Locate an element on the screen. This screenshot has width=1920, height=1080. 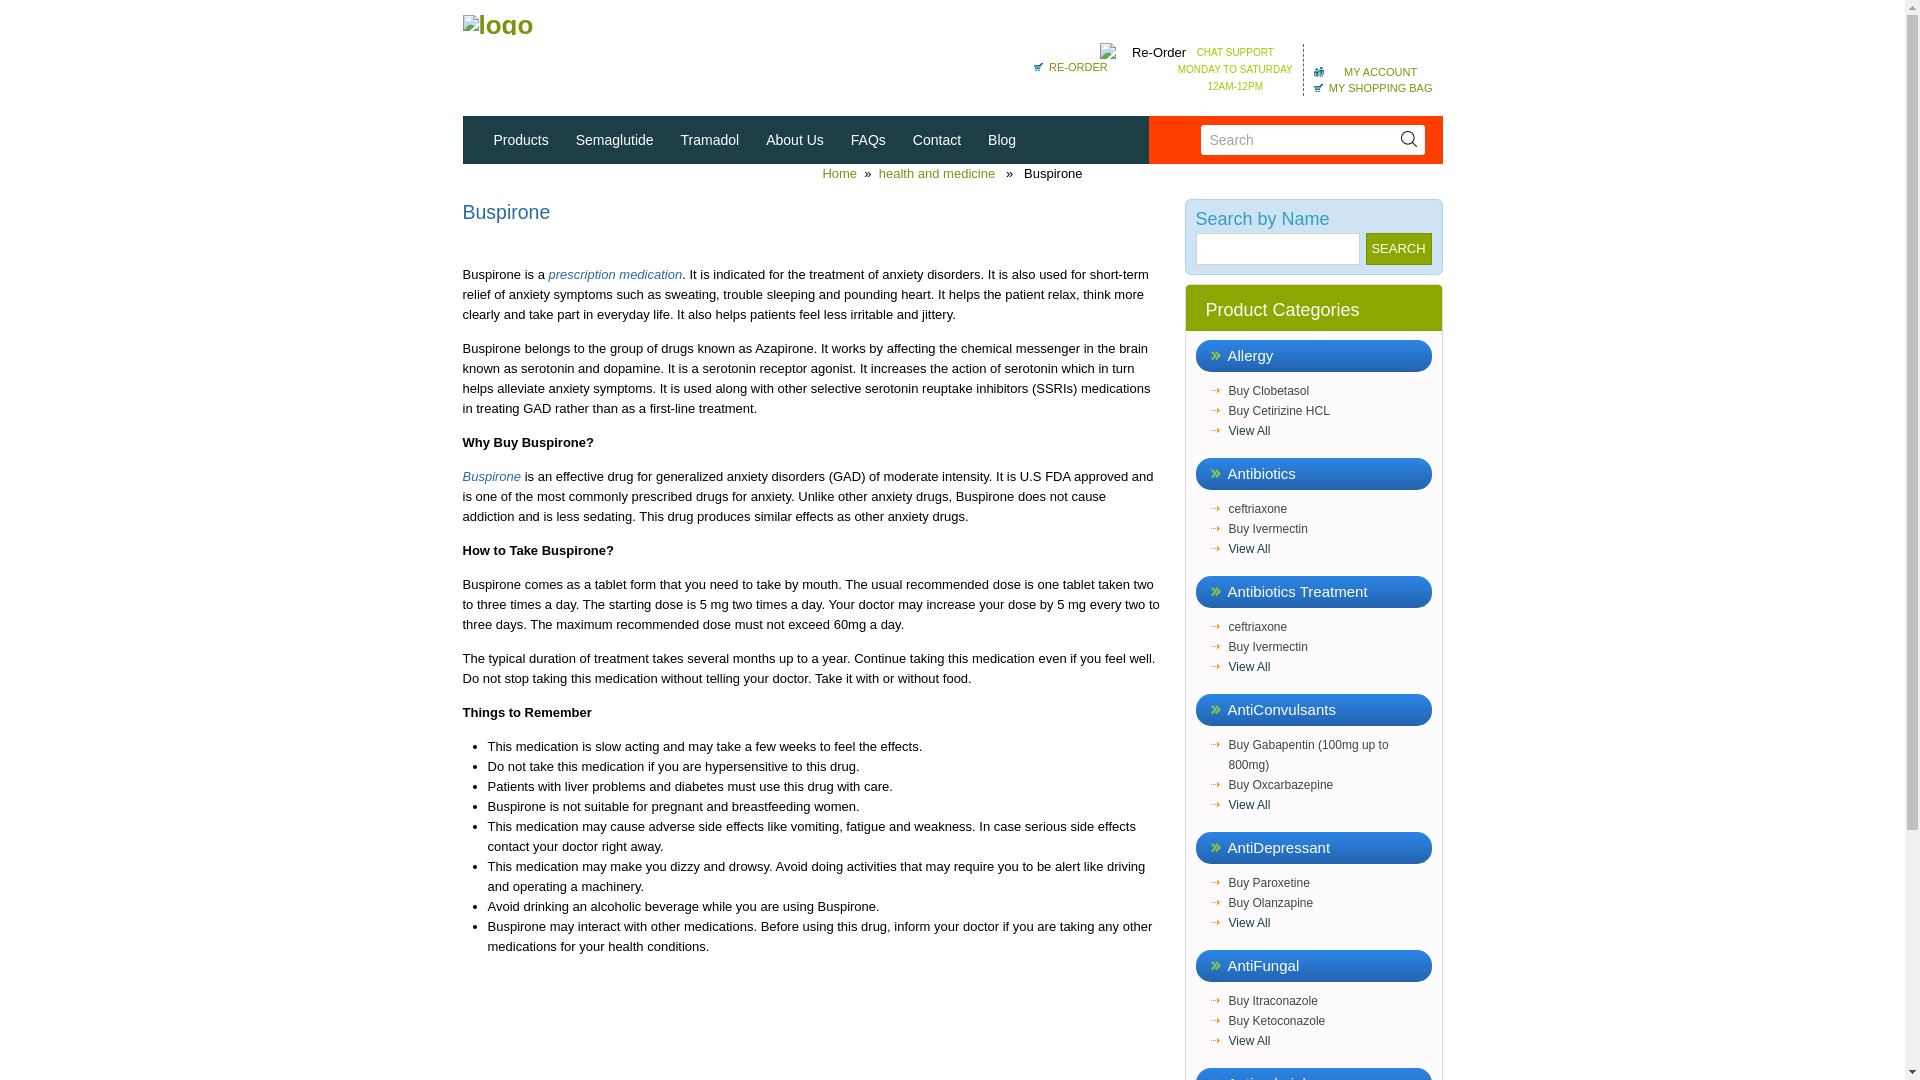
Buy Ivermectin is located at coordinates (1329, 528).